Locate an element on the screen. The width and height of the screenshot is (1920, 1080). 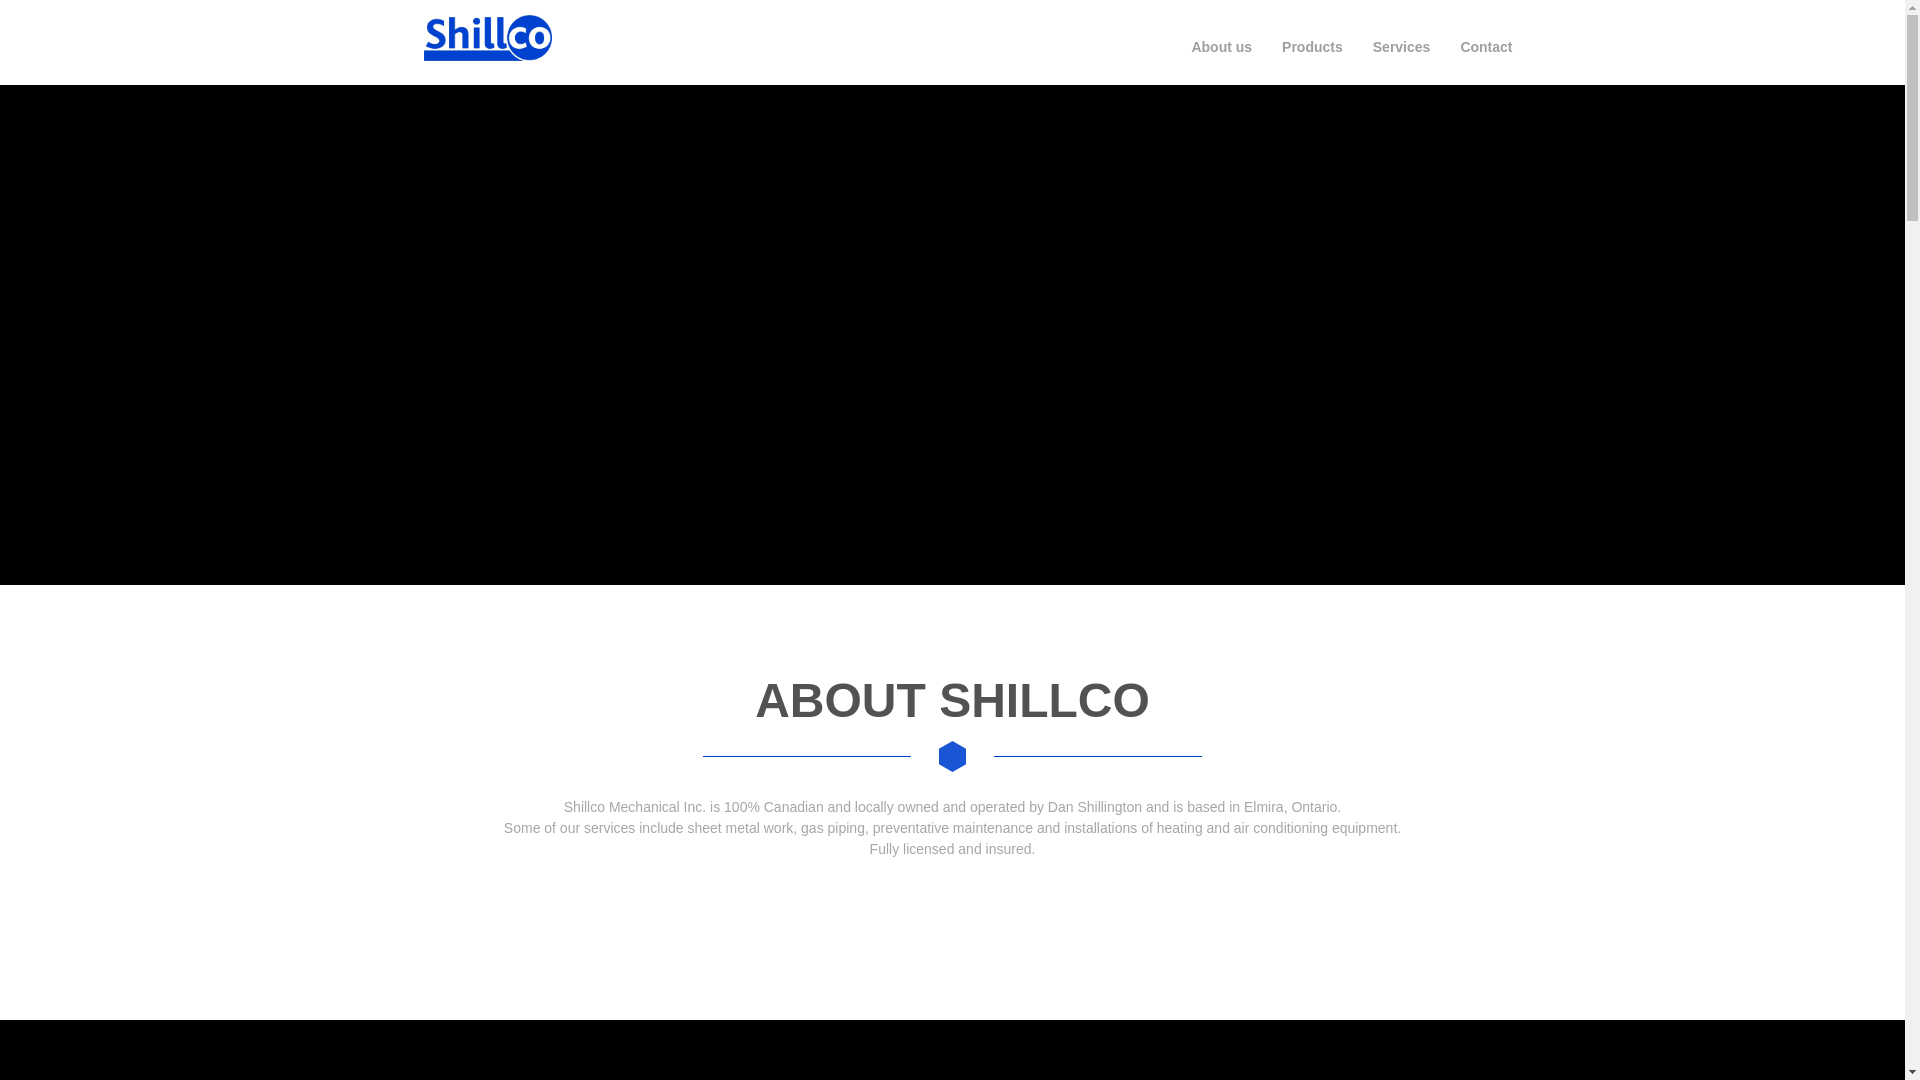
Services is located at coordinates (1401, 46).